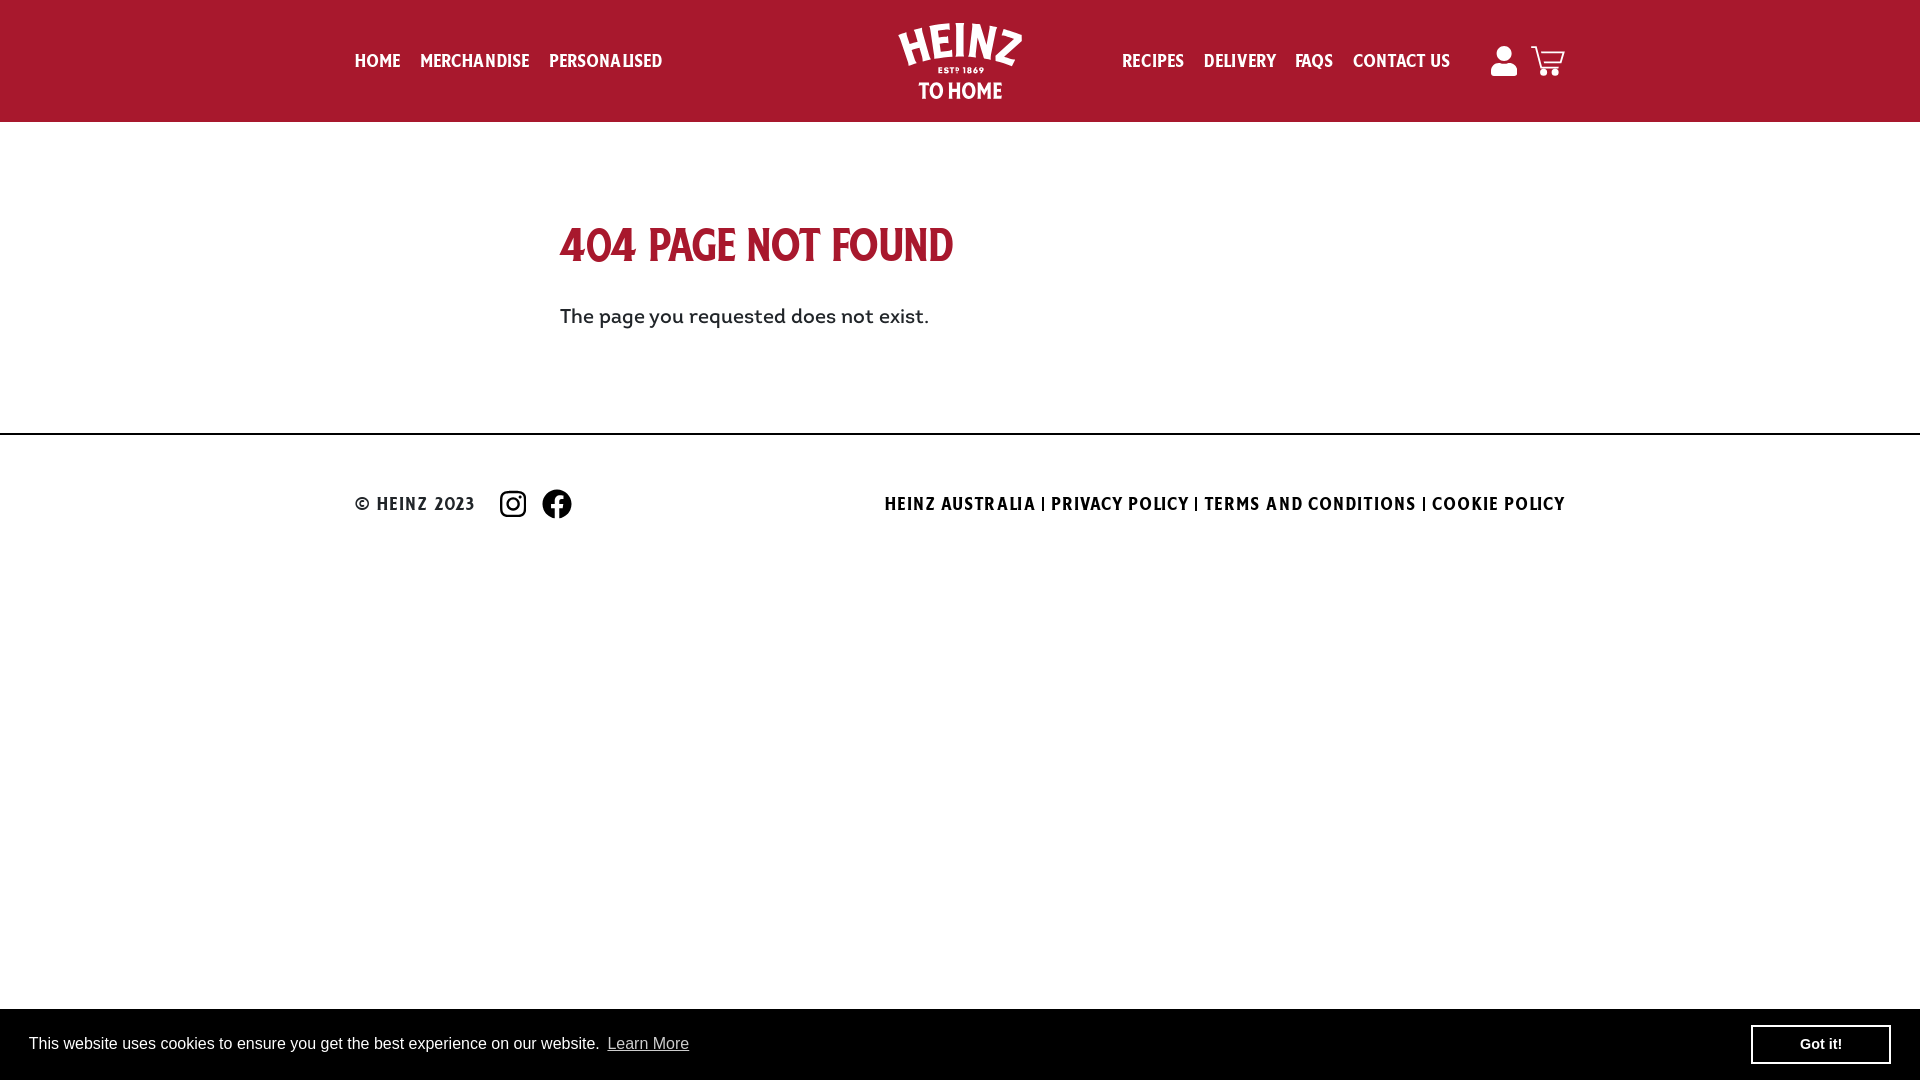 The height and width of the screenshot is (1080, 1920). What do you see at coordinates (1240, 61) in the screenshot?
I see `Delivery` at bounding box center [1240, 61].